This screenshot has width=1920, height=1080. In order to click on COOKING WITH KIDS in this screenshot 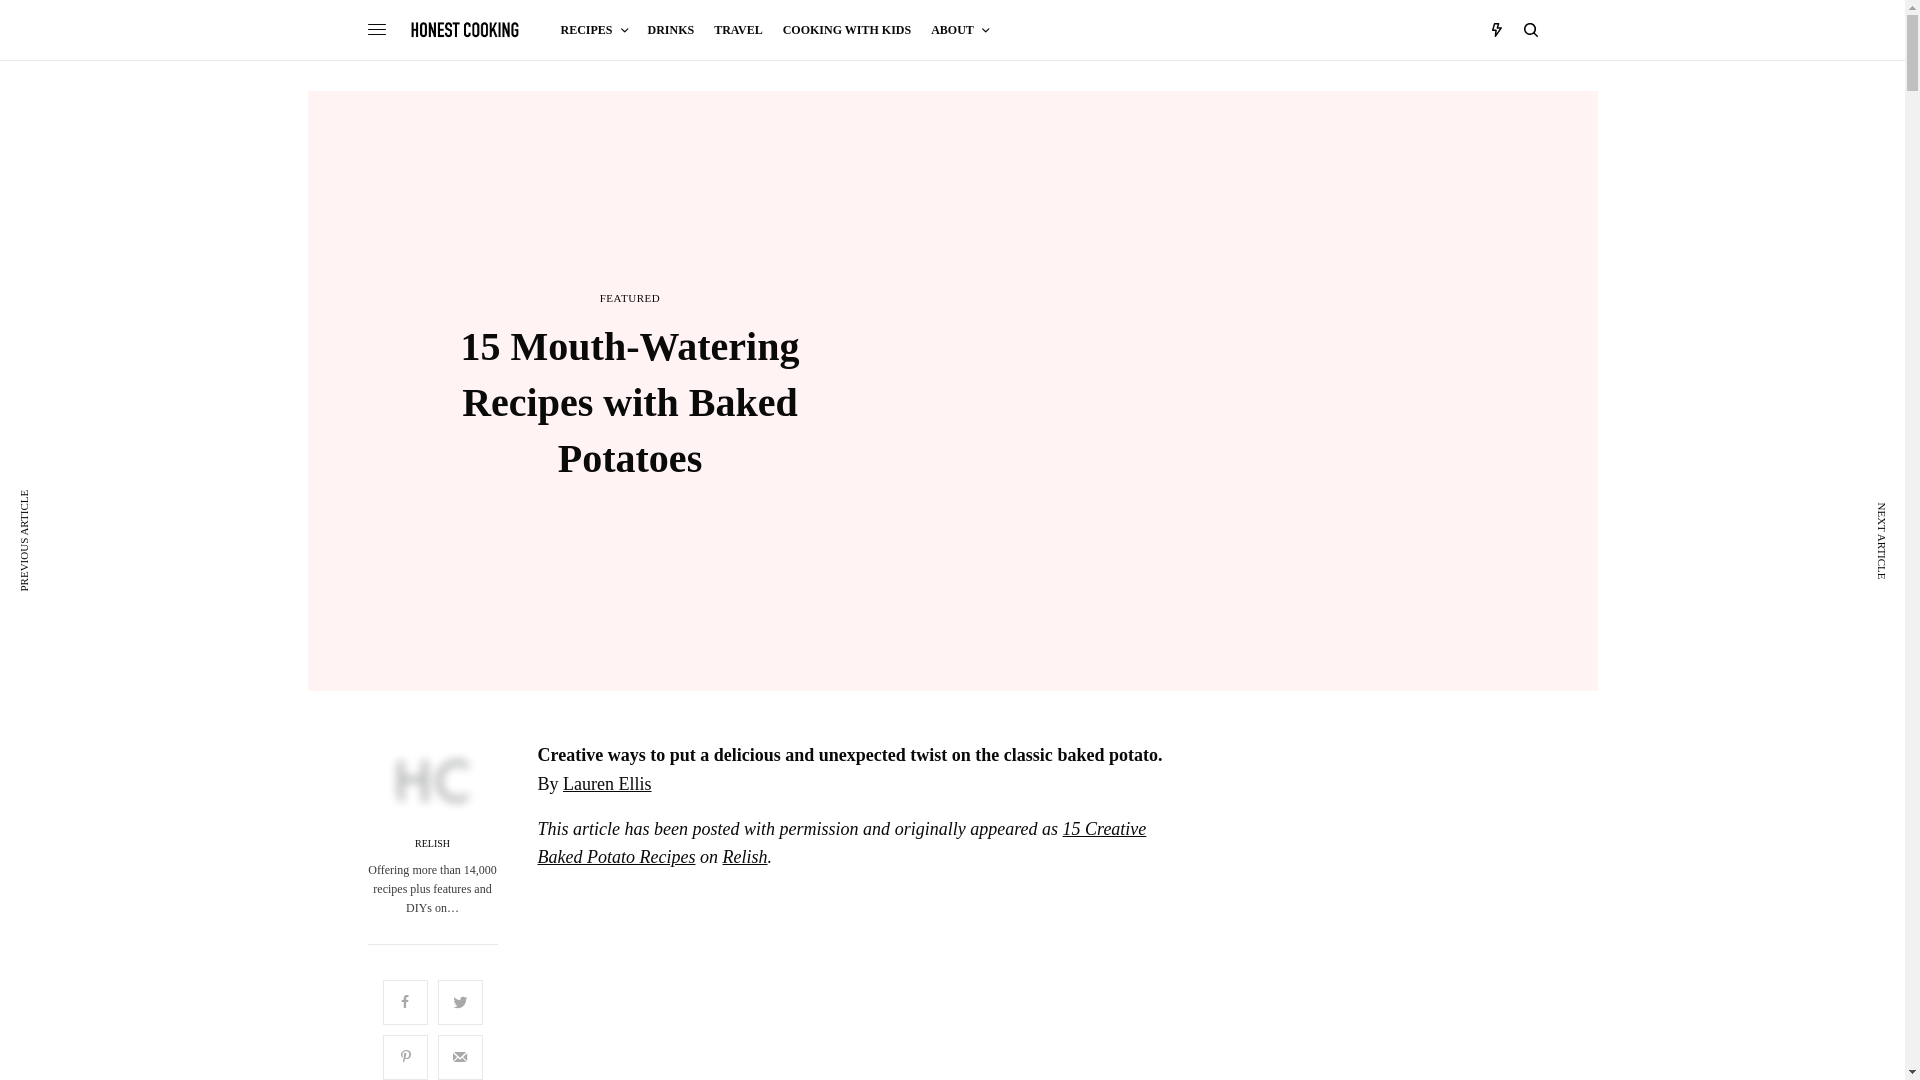, I will do `click(846, 30)`.